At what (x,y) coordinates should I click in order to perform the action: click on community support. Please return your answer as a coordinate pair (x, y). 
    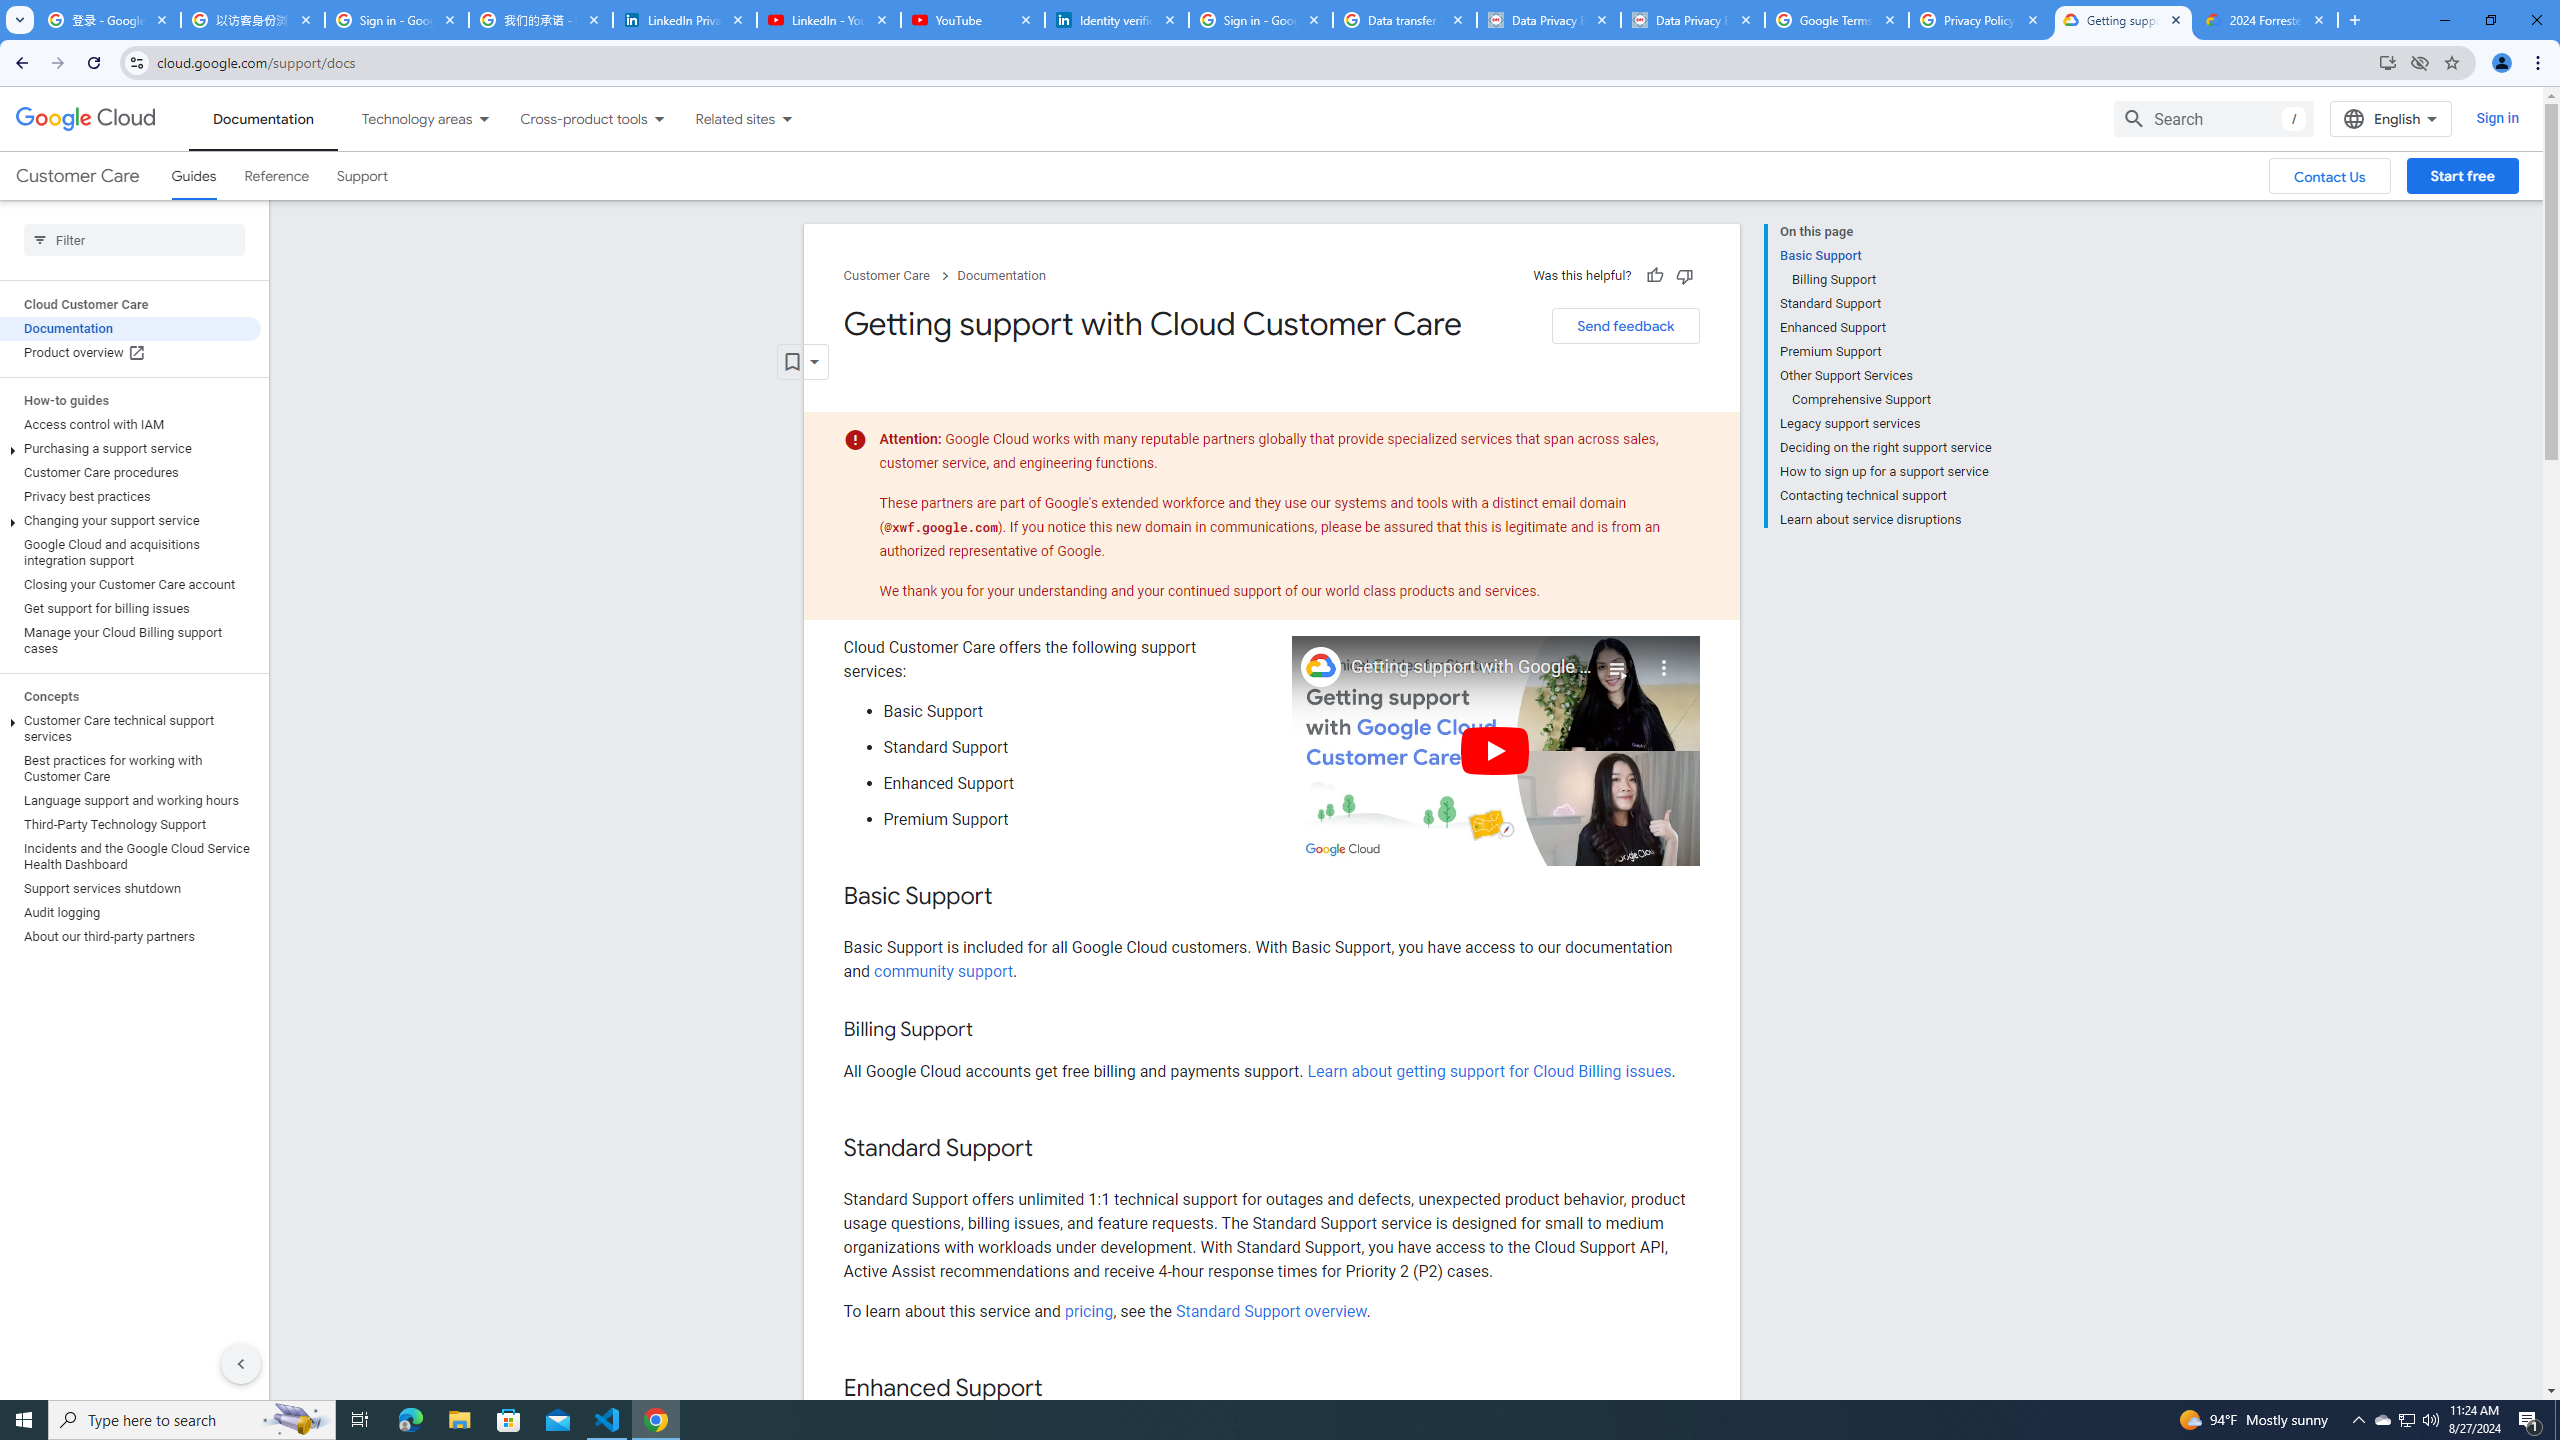
    Looking at the image, I should click on (942, 970).